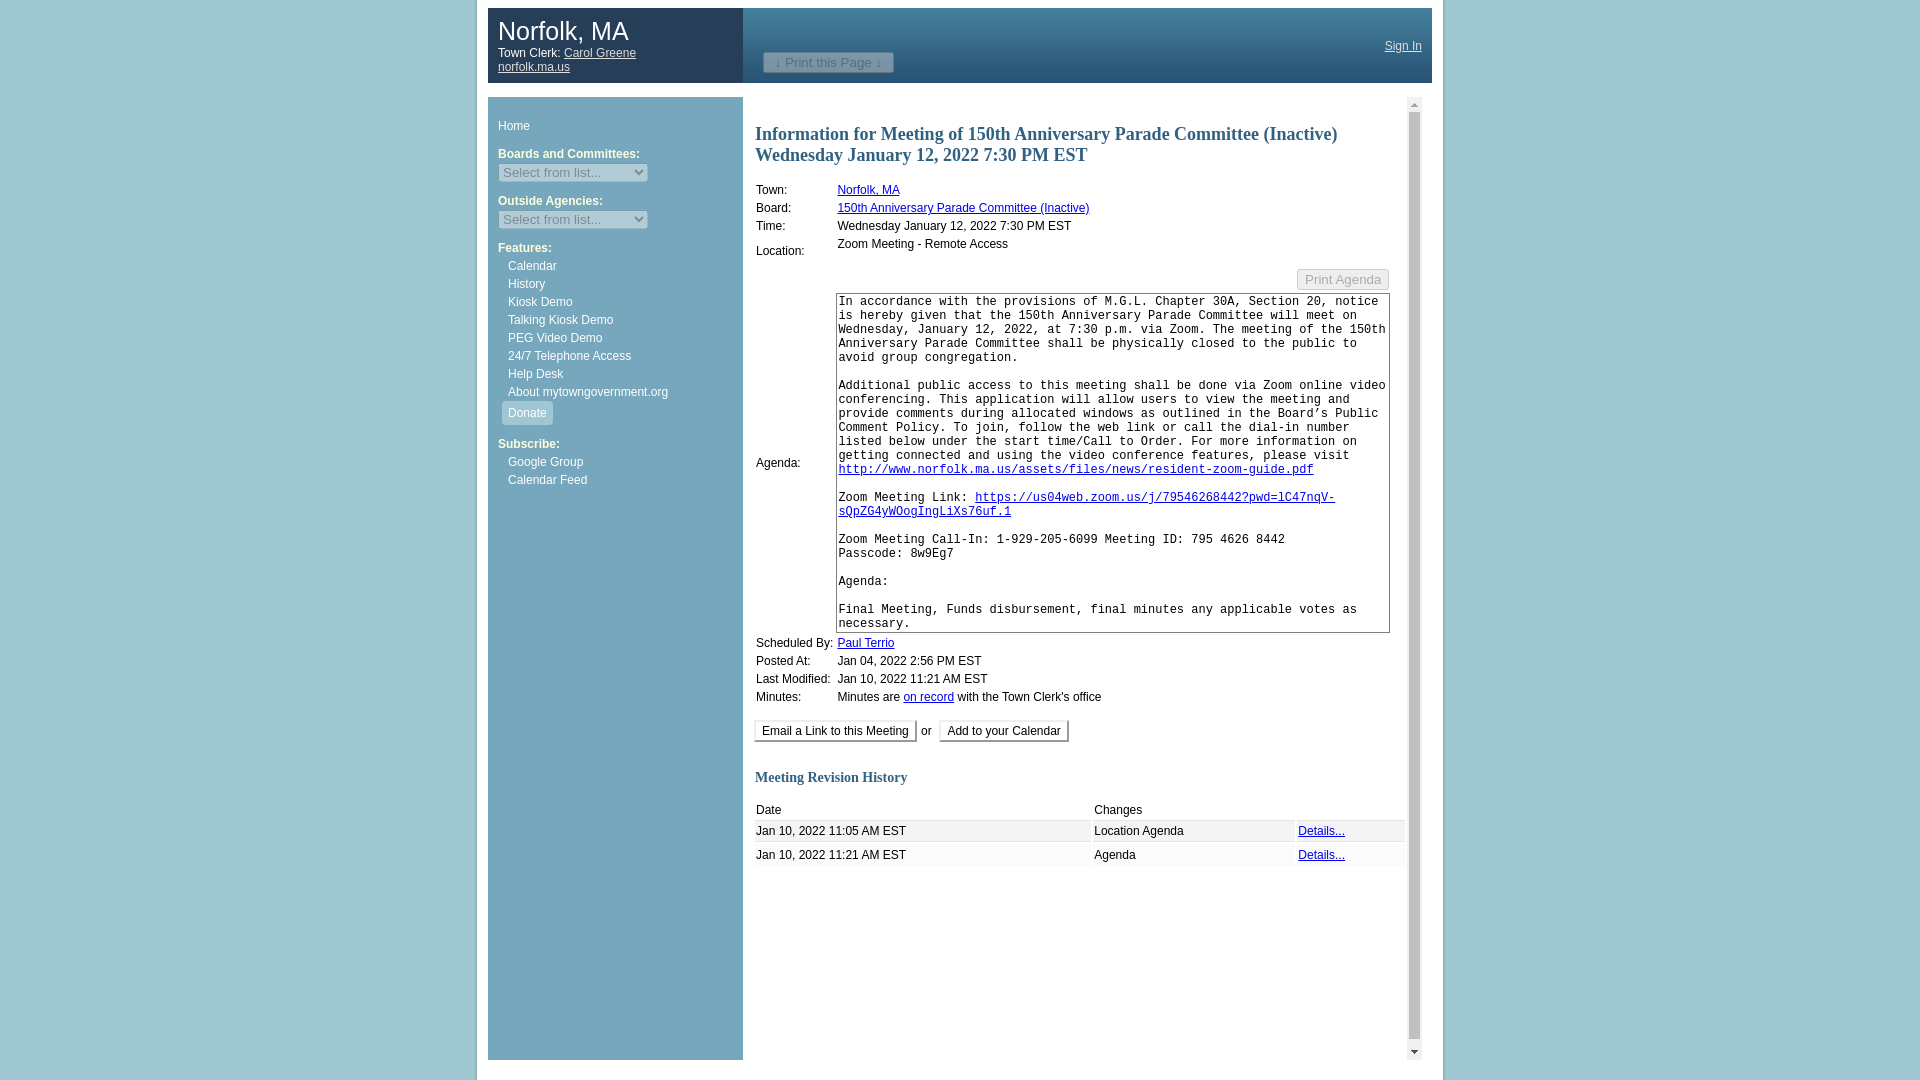 The width and height of the screenshot is (1920, 1080). I want to click on Best viewed at 800x600 in Google Chrome, so click(620, 338).